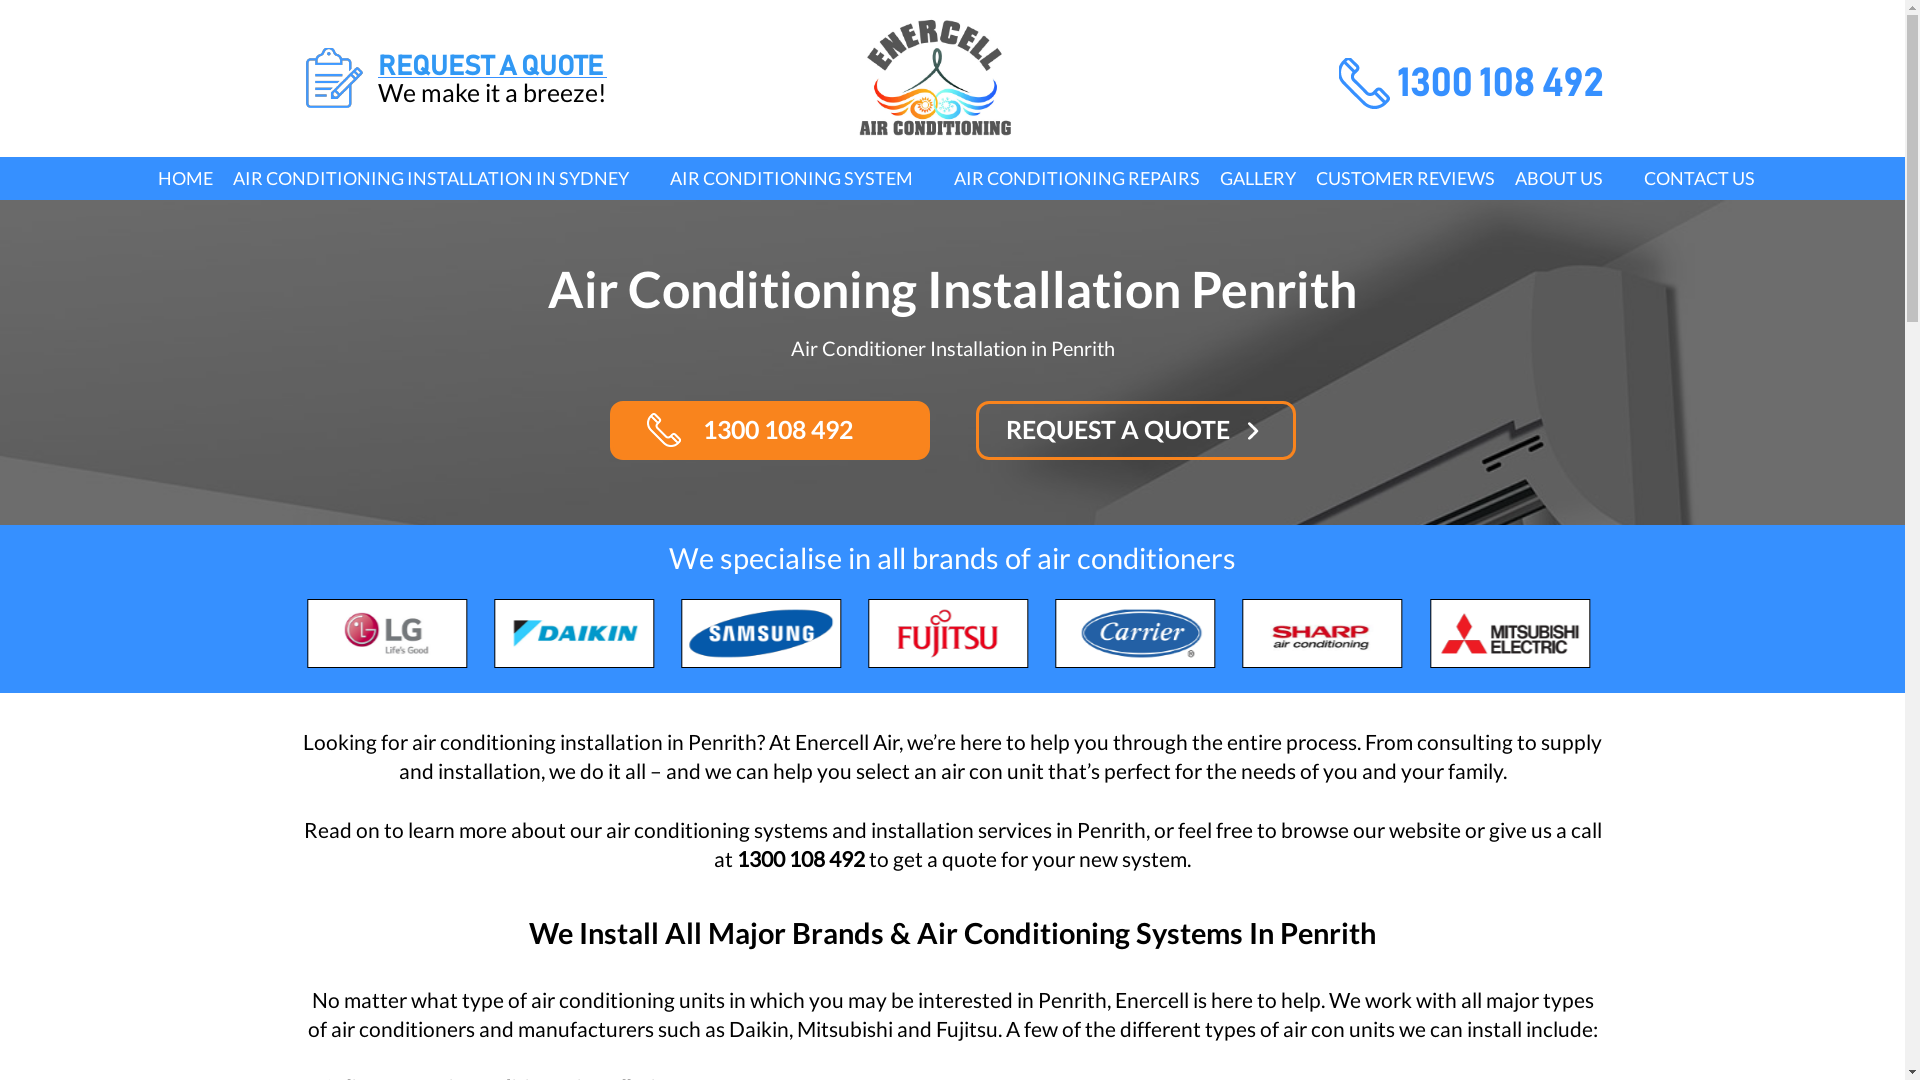  Describe the element at coordinates (770, 430) in the screenshot. I see `1300 108 492` at that location.